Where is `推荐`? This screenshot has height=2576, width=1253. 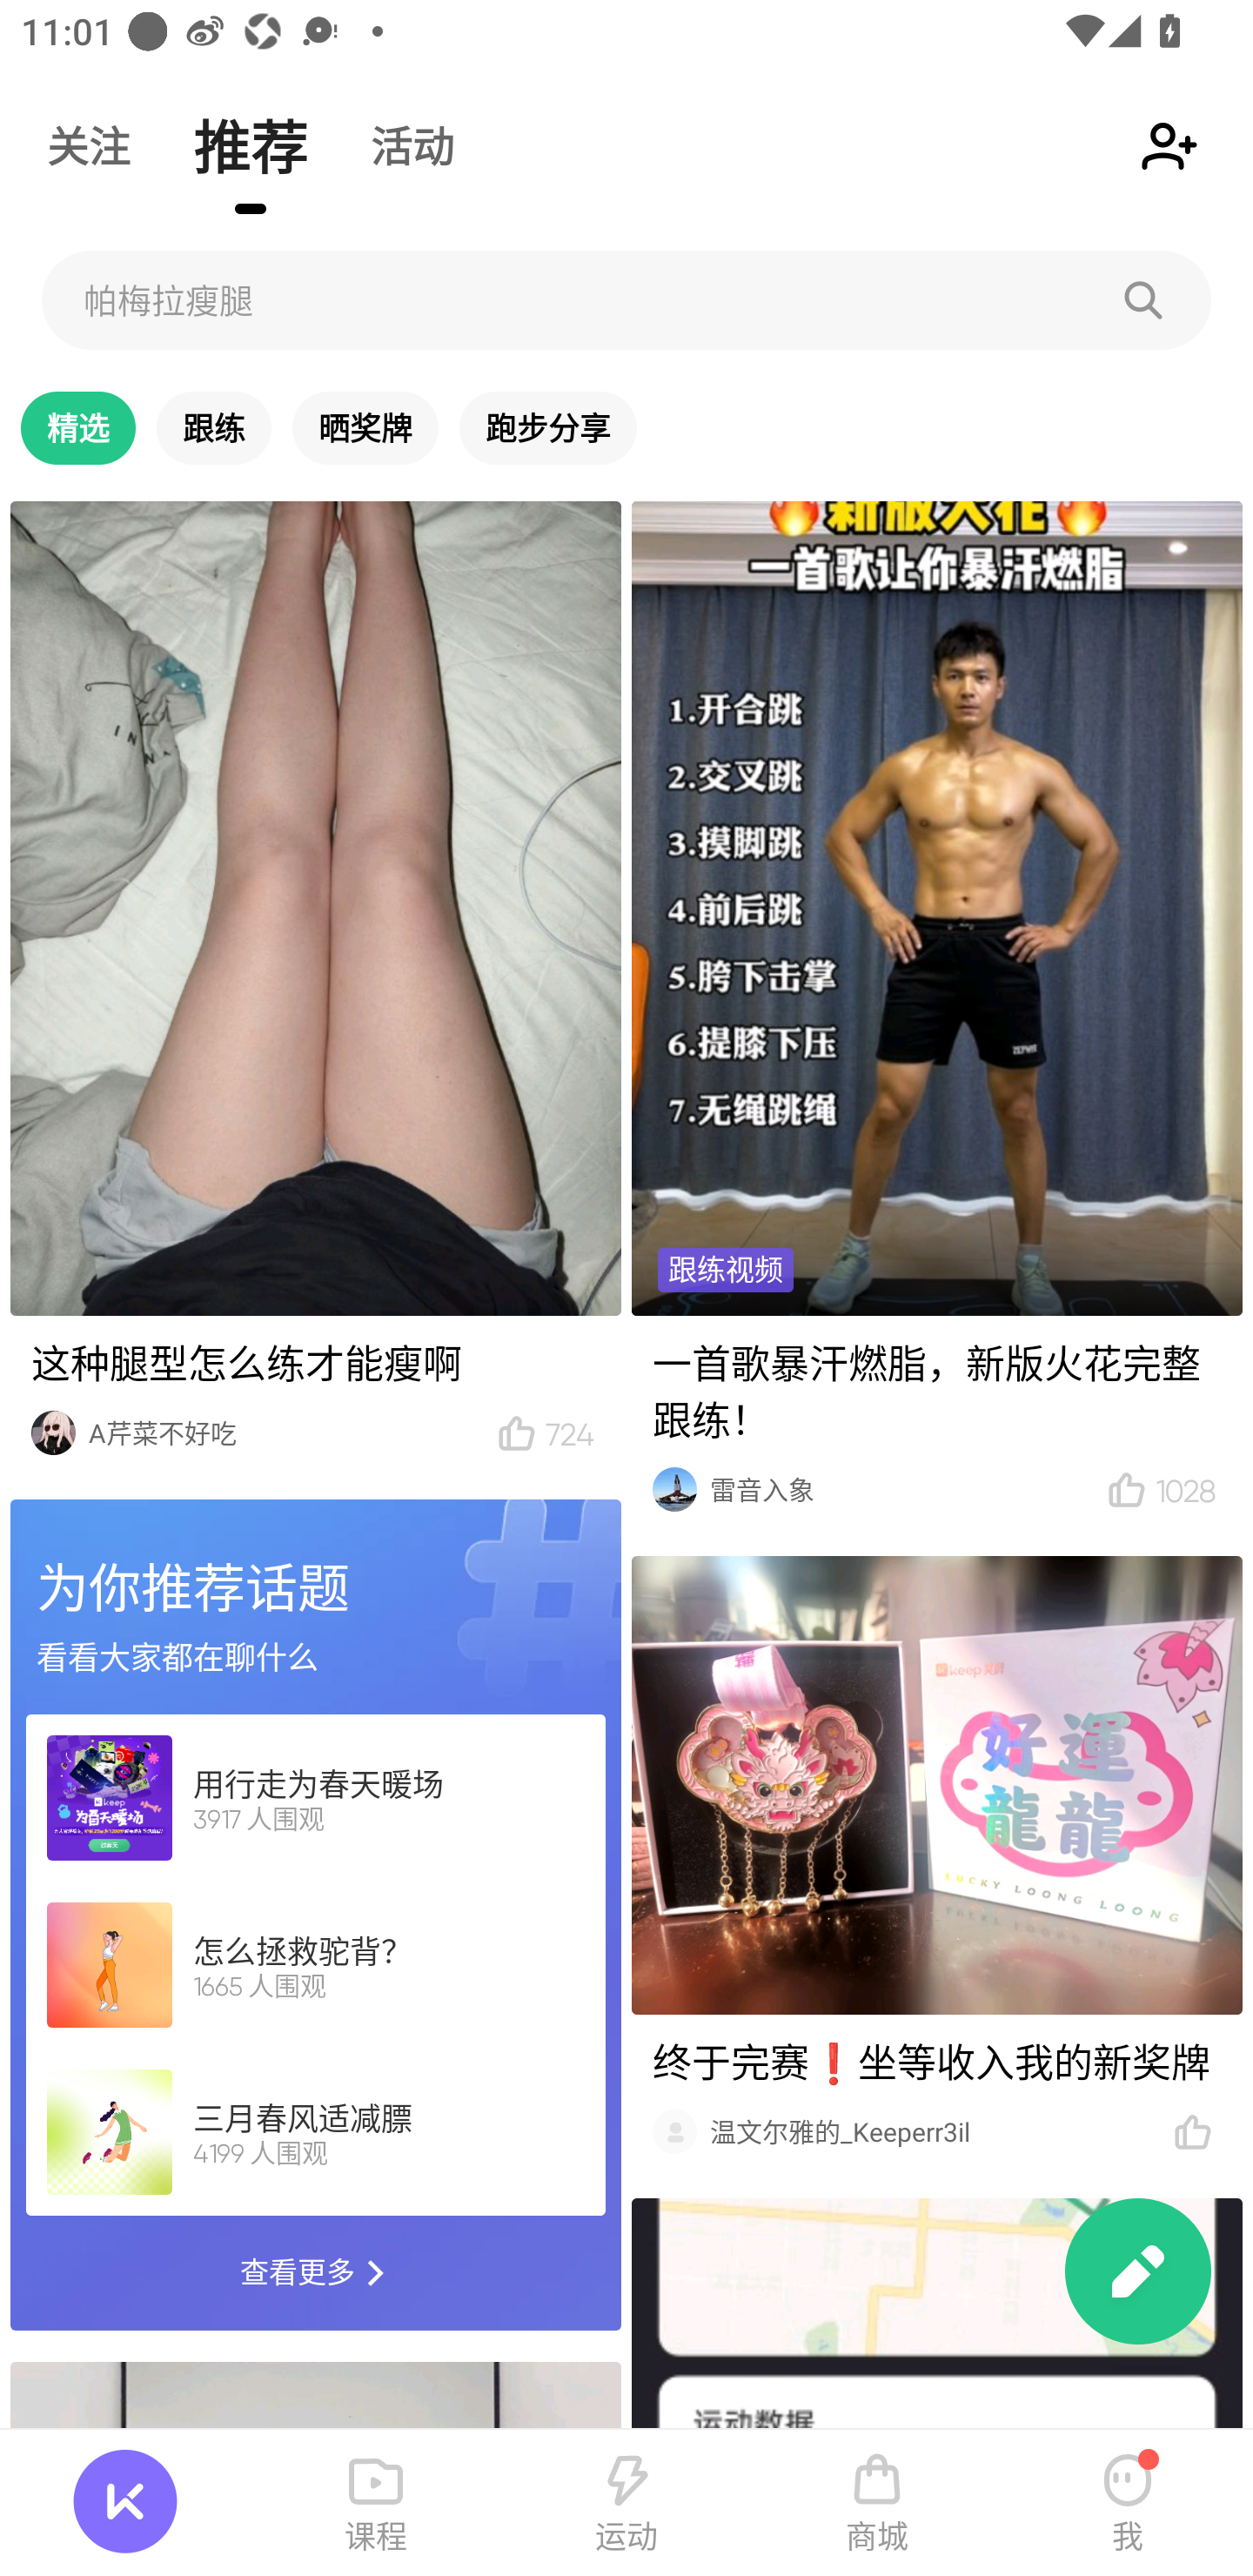
推荐 is located at coordinates (251, 145).